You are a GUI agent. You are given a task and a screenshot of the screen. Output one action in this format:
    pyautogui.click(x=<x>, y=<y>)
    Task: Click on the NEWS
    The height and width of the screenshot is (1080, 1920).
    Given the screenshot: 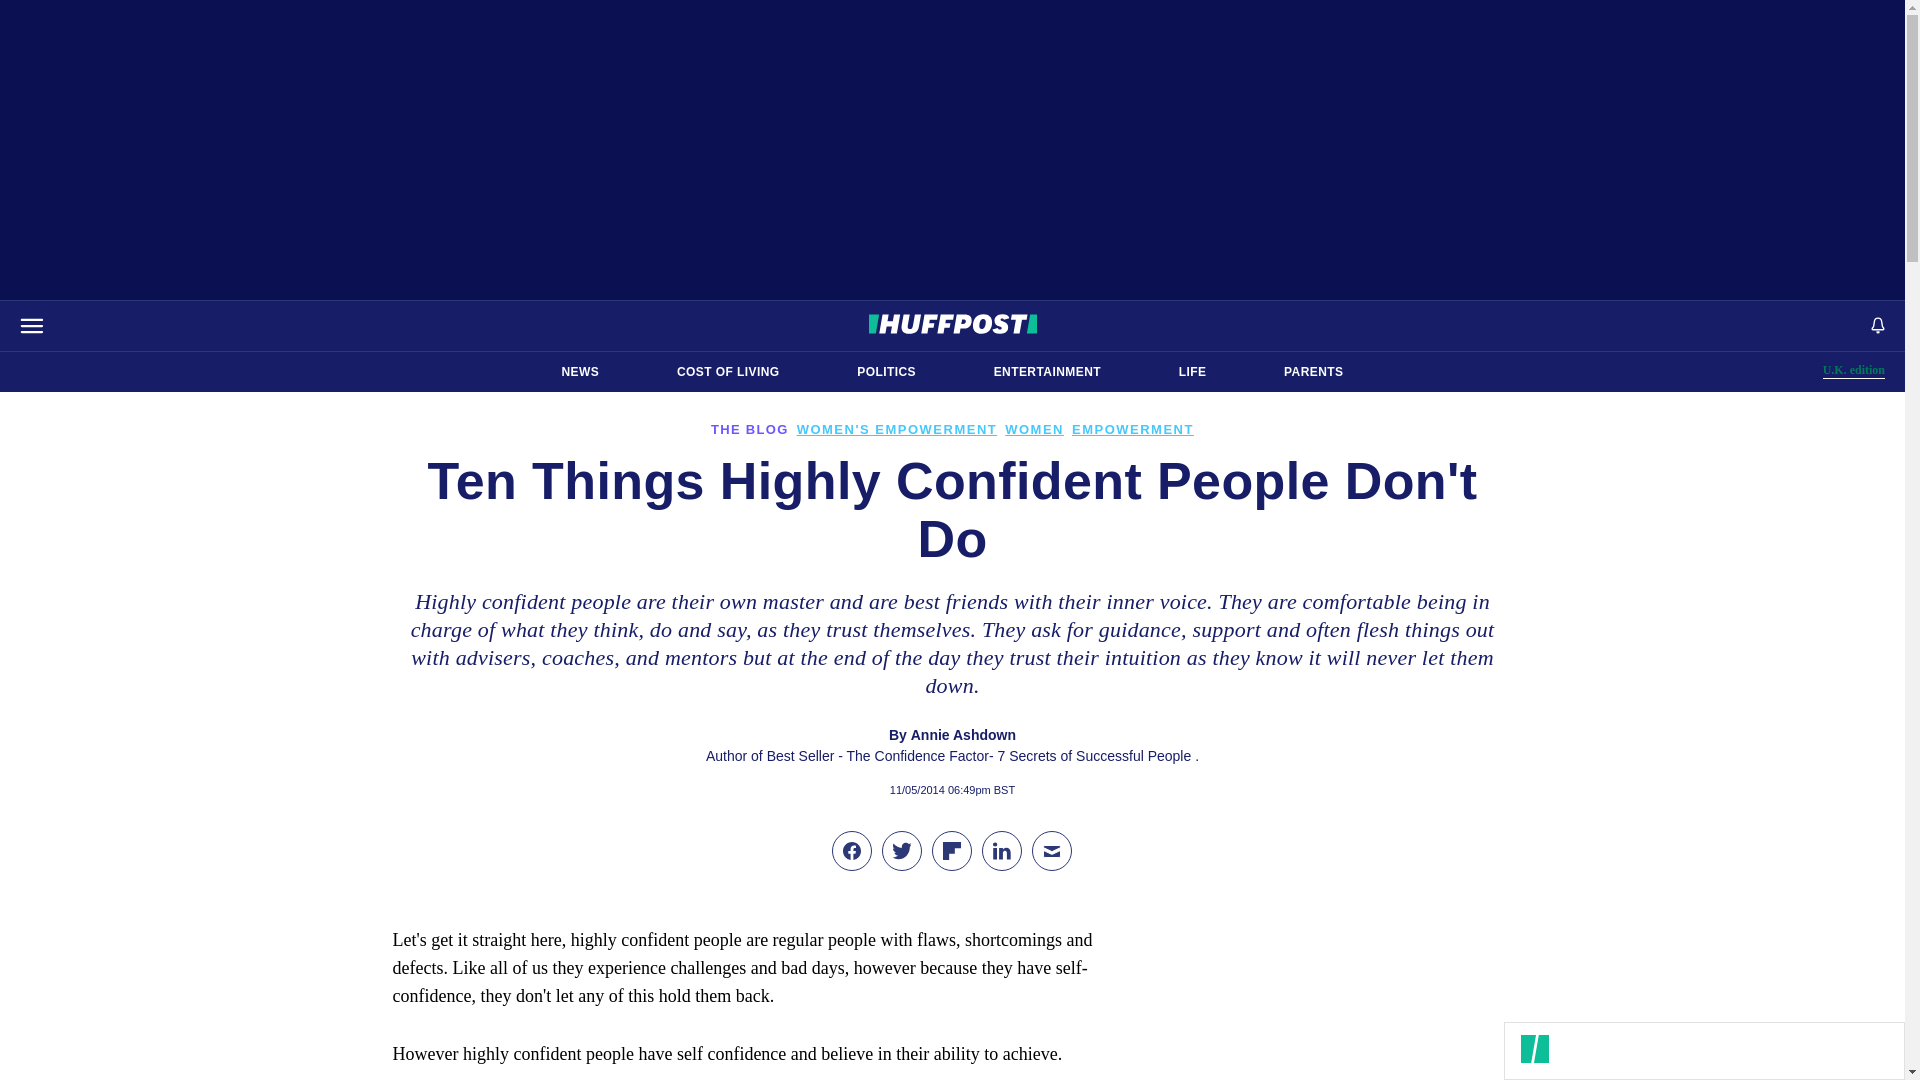 What is the action you would take?
    pyautogui.click(x=1854, y=370)
    